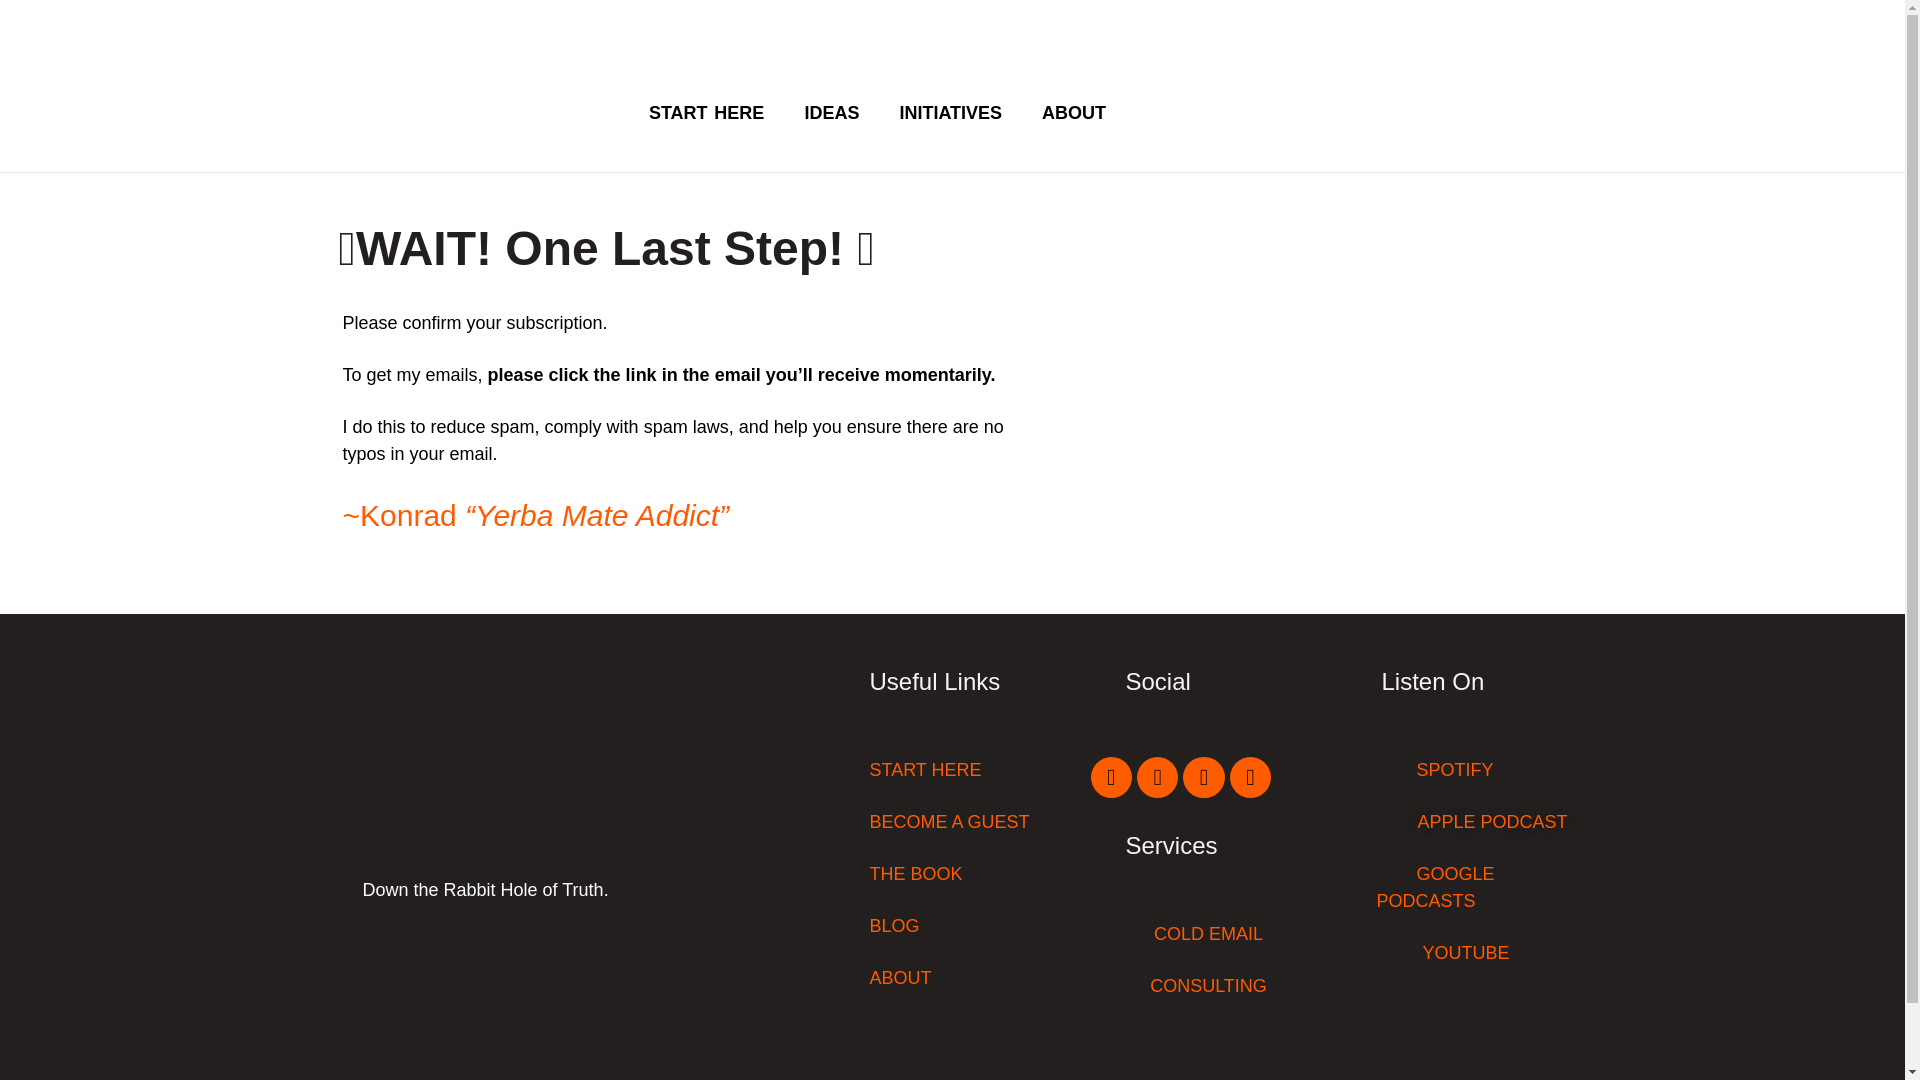 The height and width of the screenshot is (1080, 1920). I want to click on INITIATIVES, so click(950, 114).